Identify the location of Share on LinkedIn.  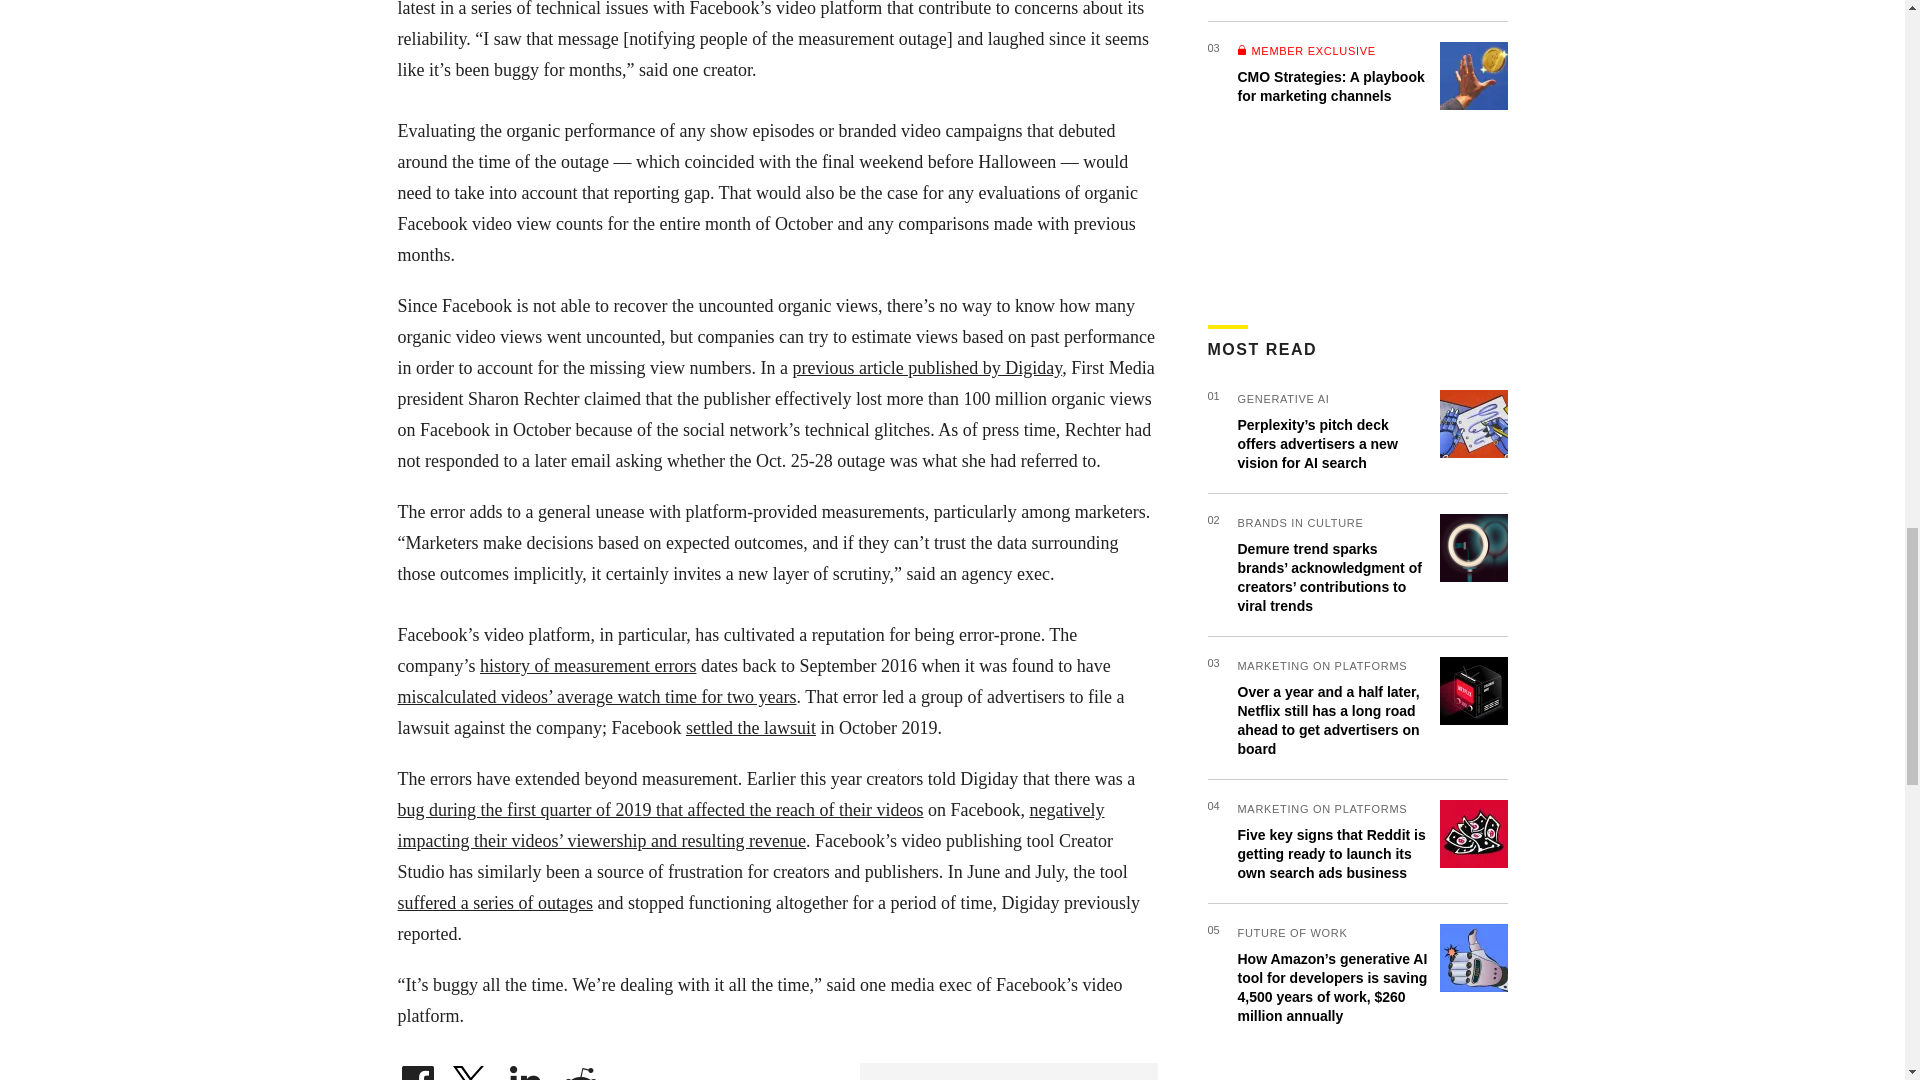
(526, 1074).